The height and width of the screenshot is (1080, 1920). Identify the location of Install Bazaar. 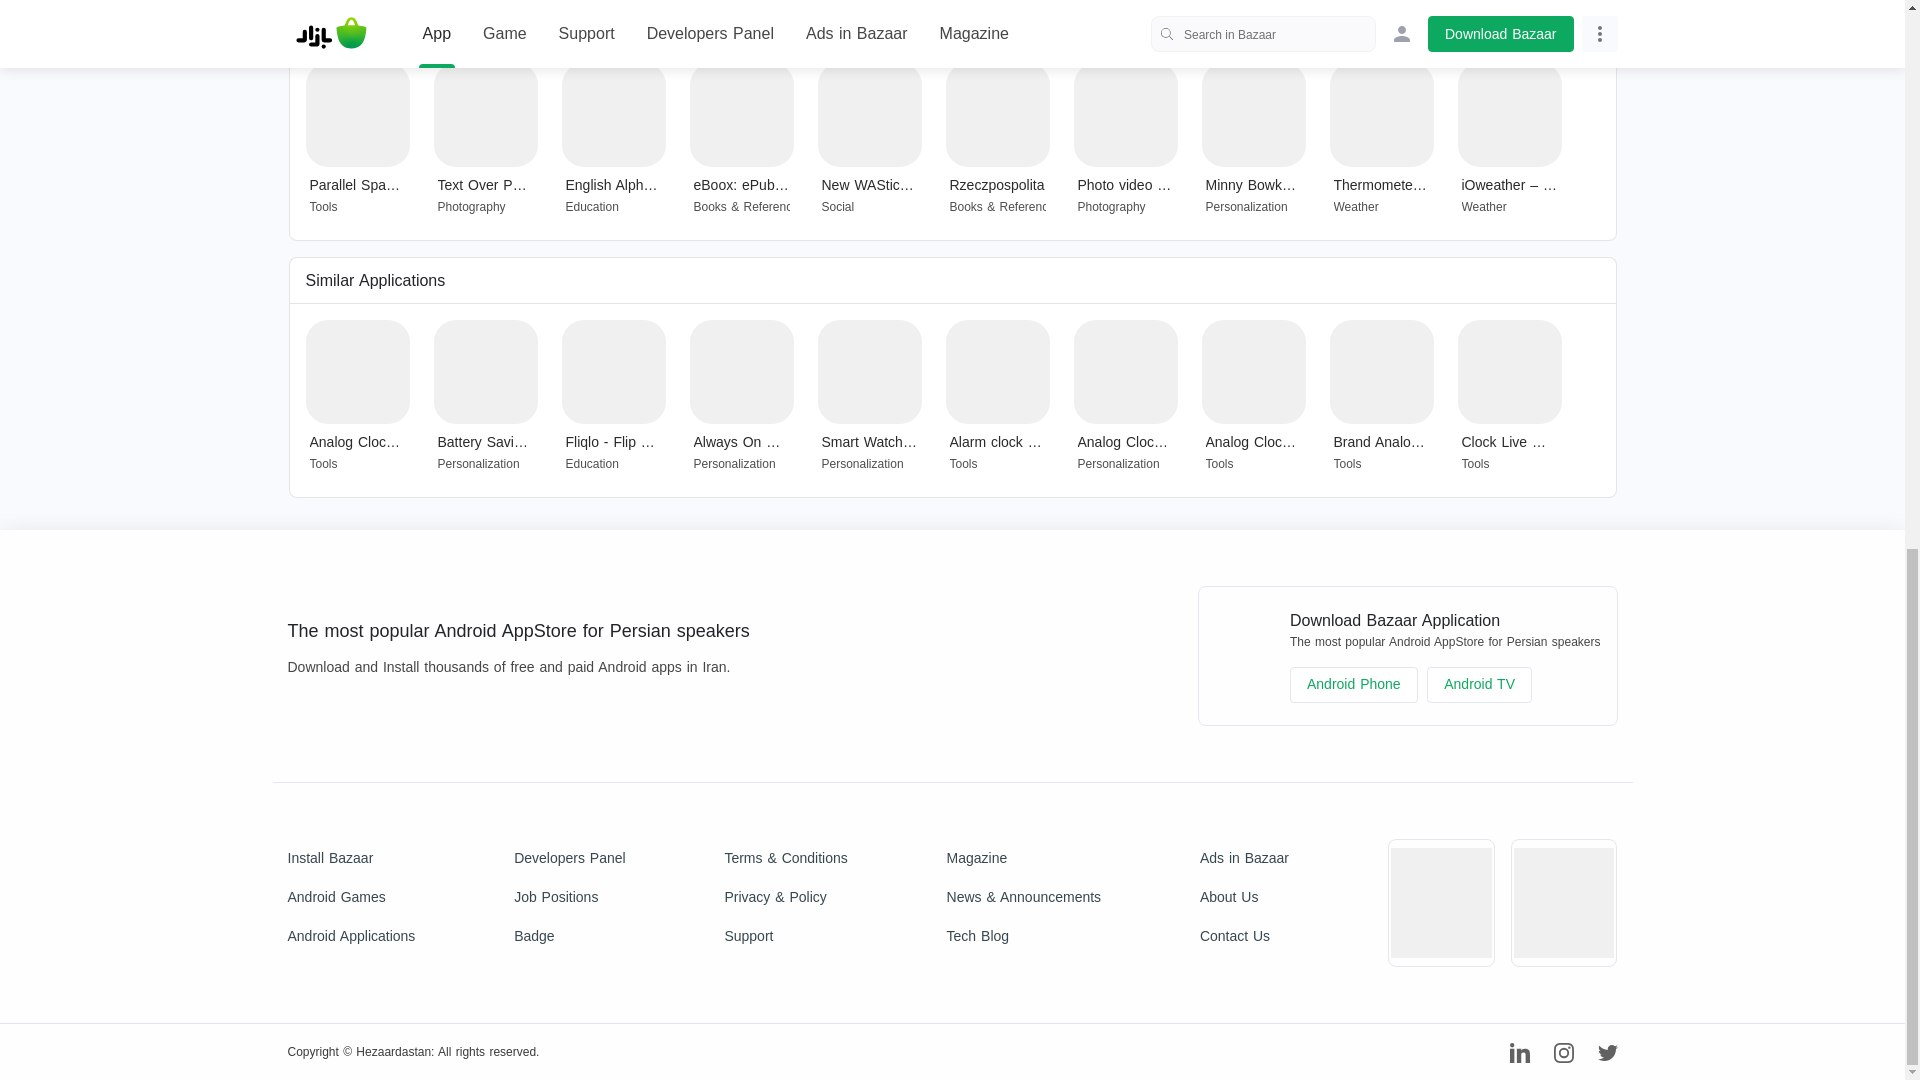
(352, 858).